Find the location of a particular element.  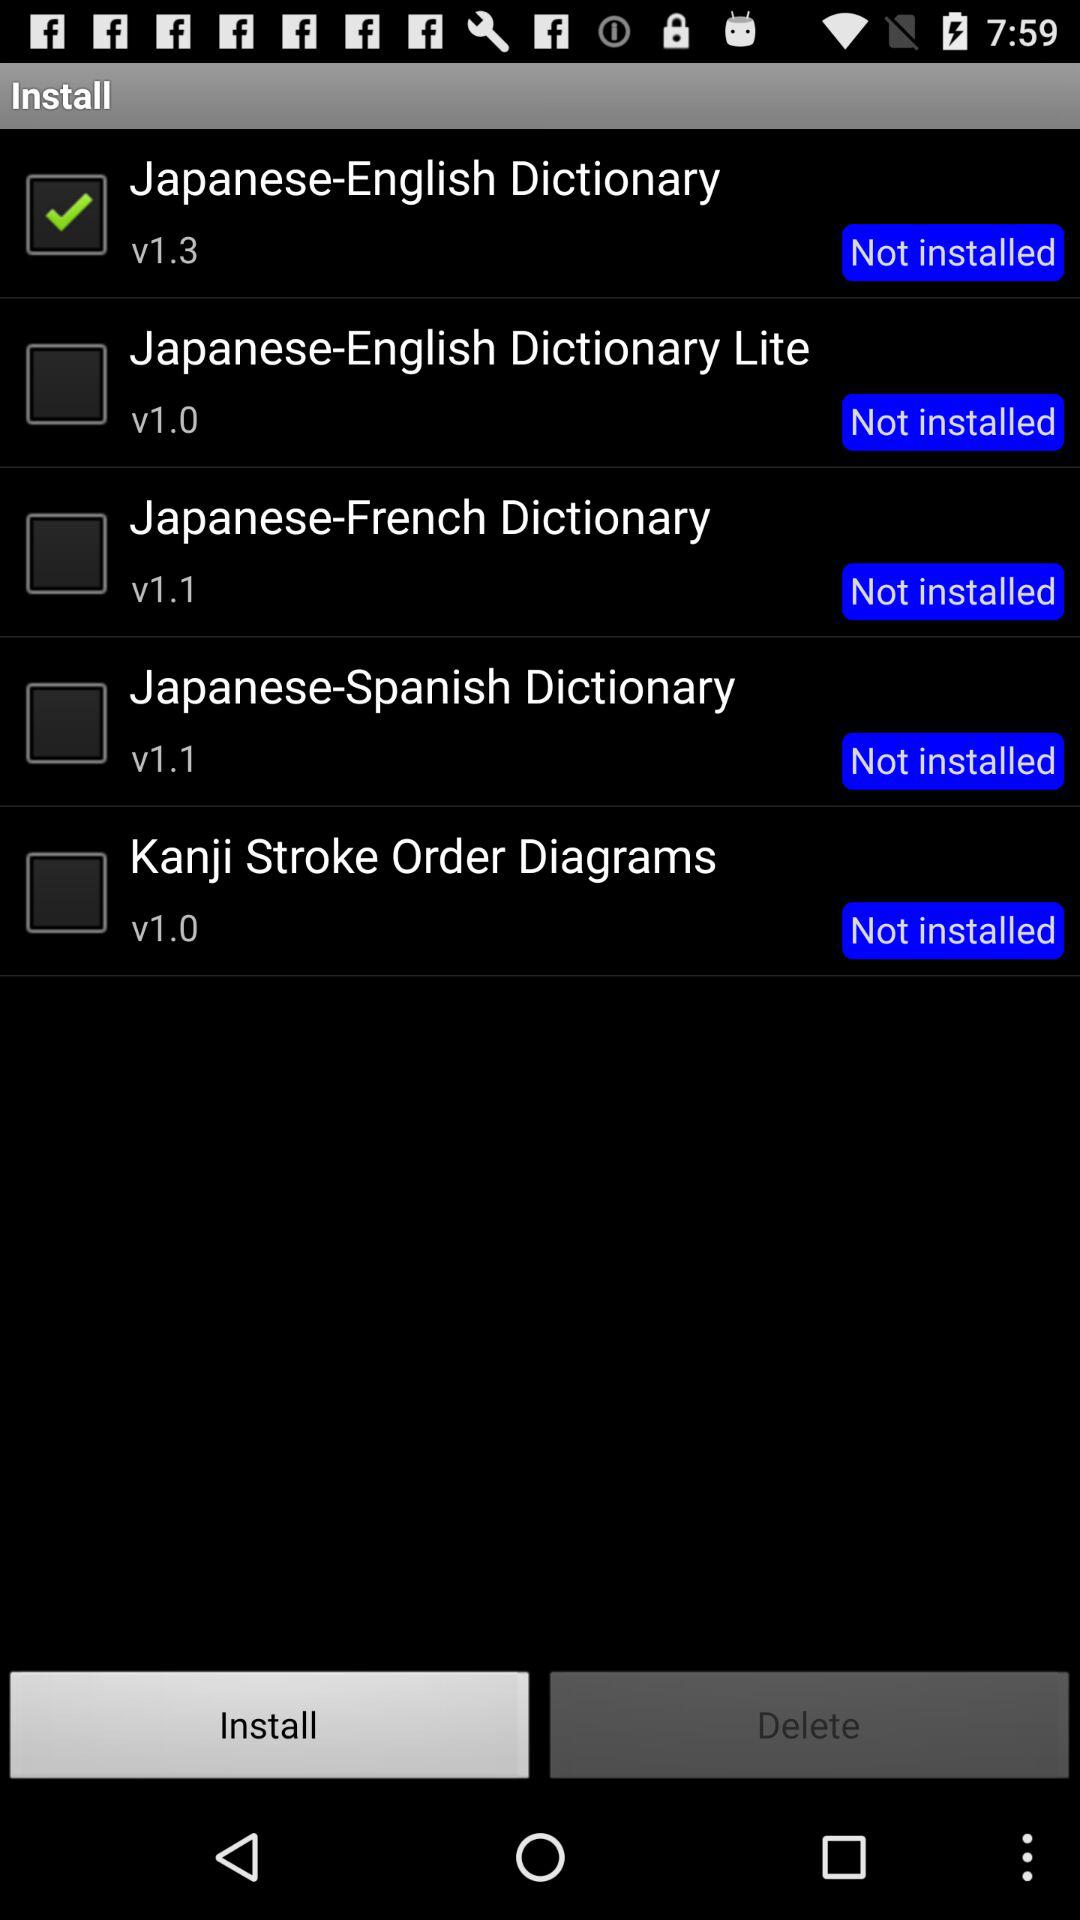

turn off item at the bottom right corner is located at coordinates (810, 1730).